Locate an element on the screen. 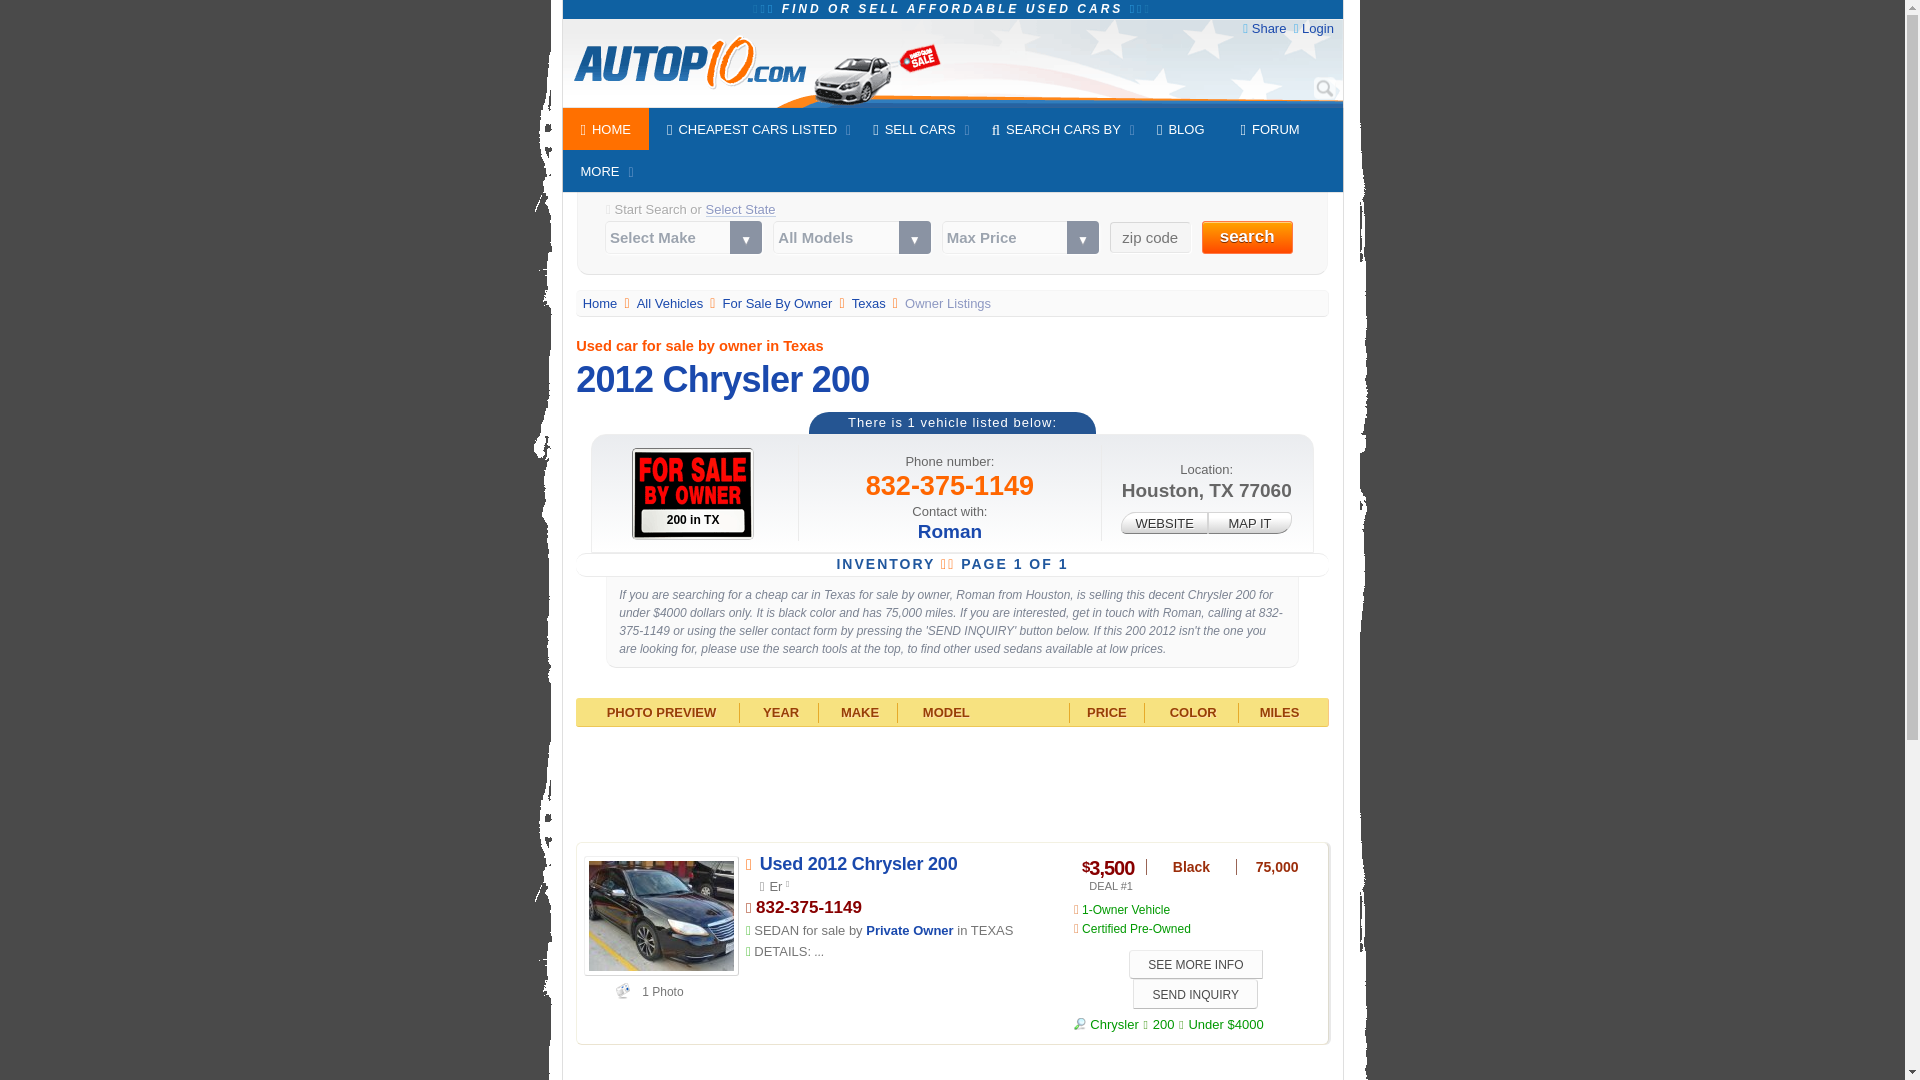 The image size is (1920, 1080). All Vehicles is located at coordinates (672, 303).